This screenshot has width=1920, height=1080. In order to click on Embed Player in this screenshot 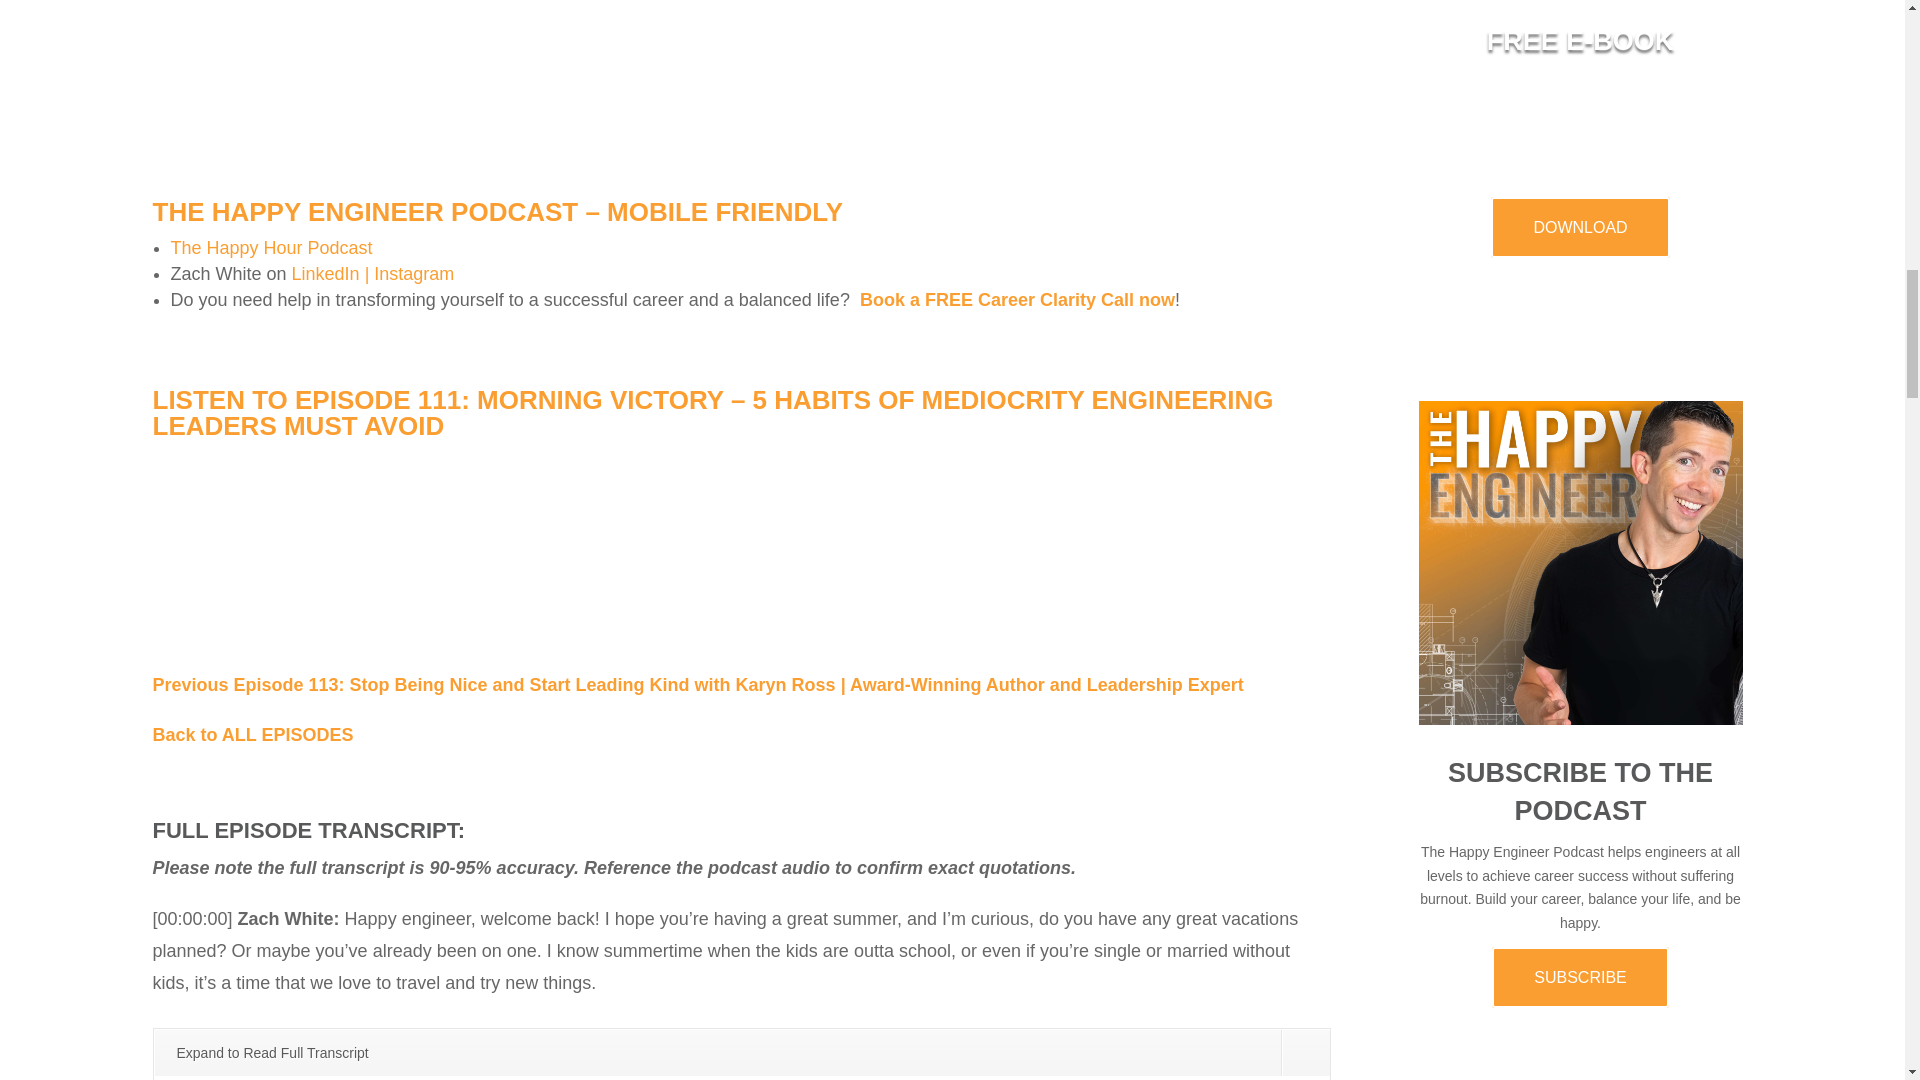, I will do `click(740, 545)`.